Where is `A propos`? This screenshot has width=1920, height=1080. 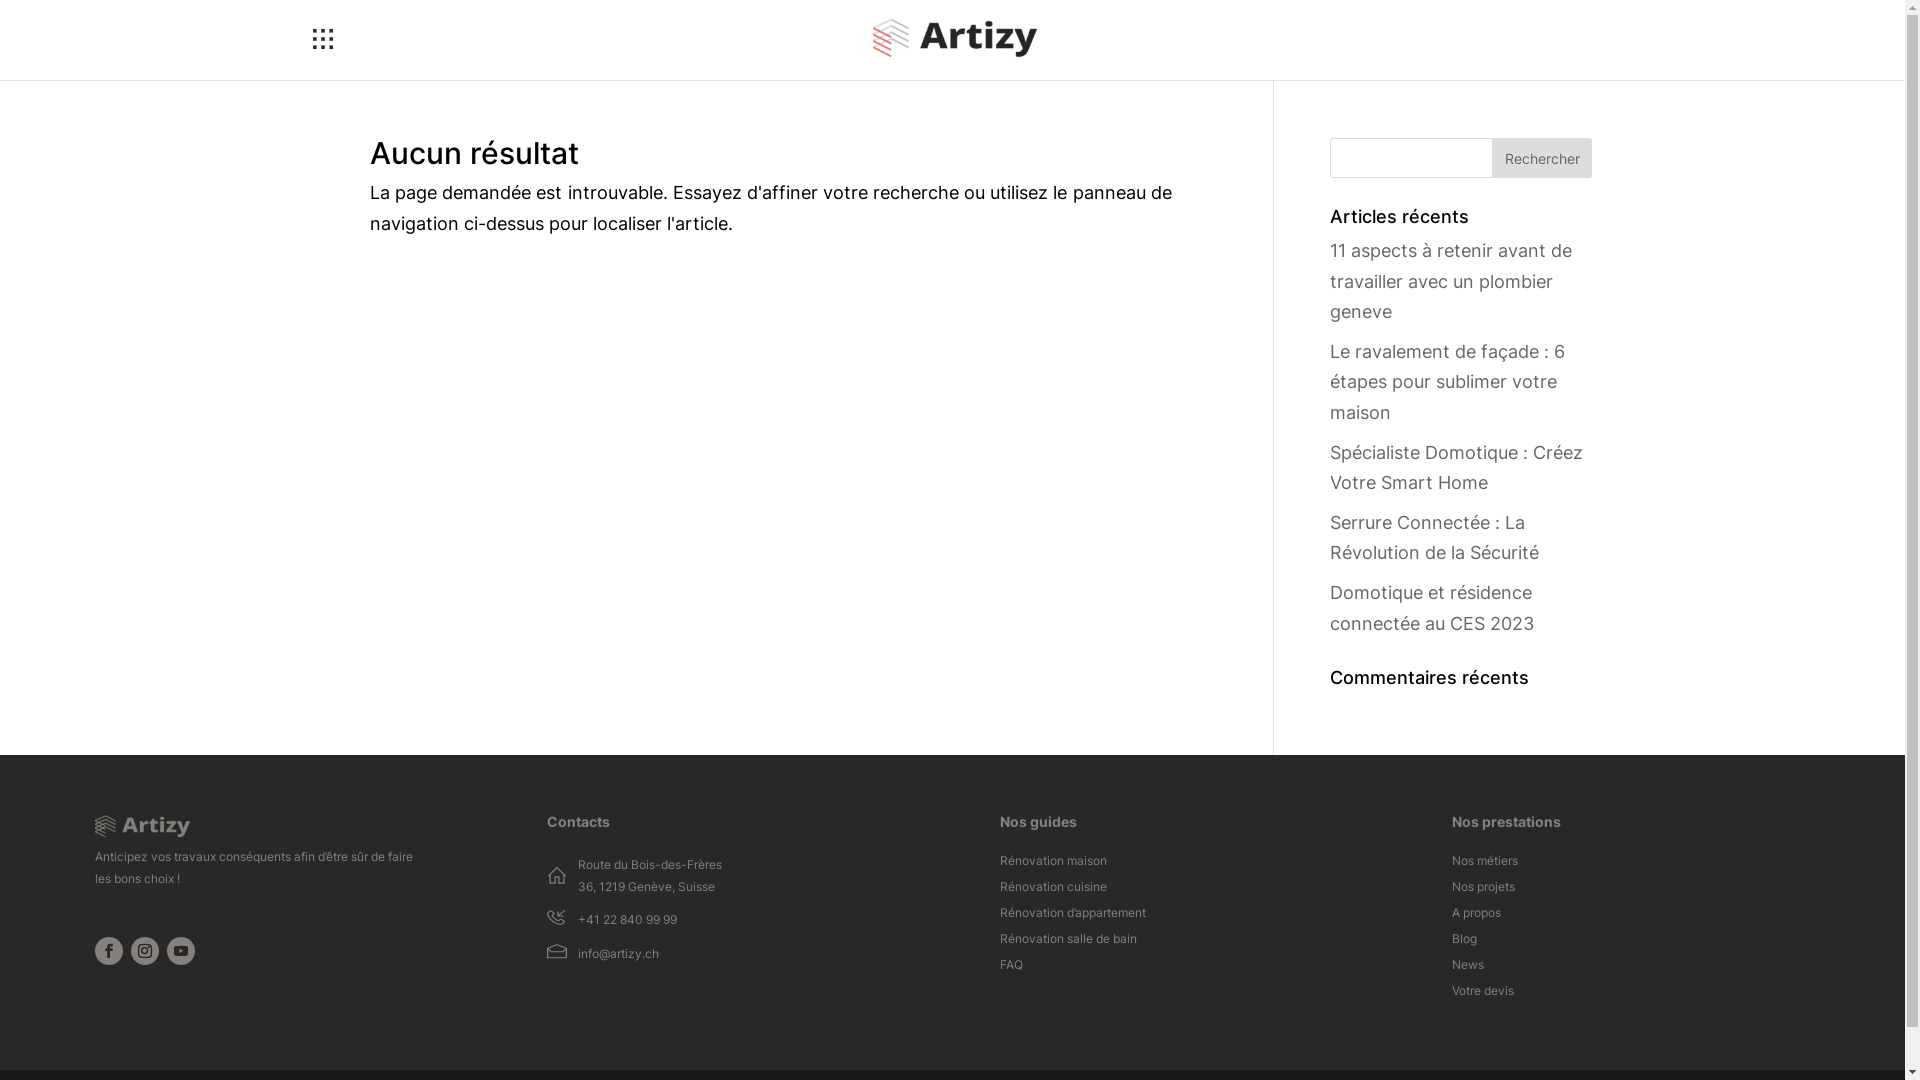
A propos is located at coordinates (1476, 917).